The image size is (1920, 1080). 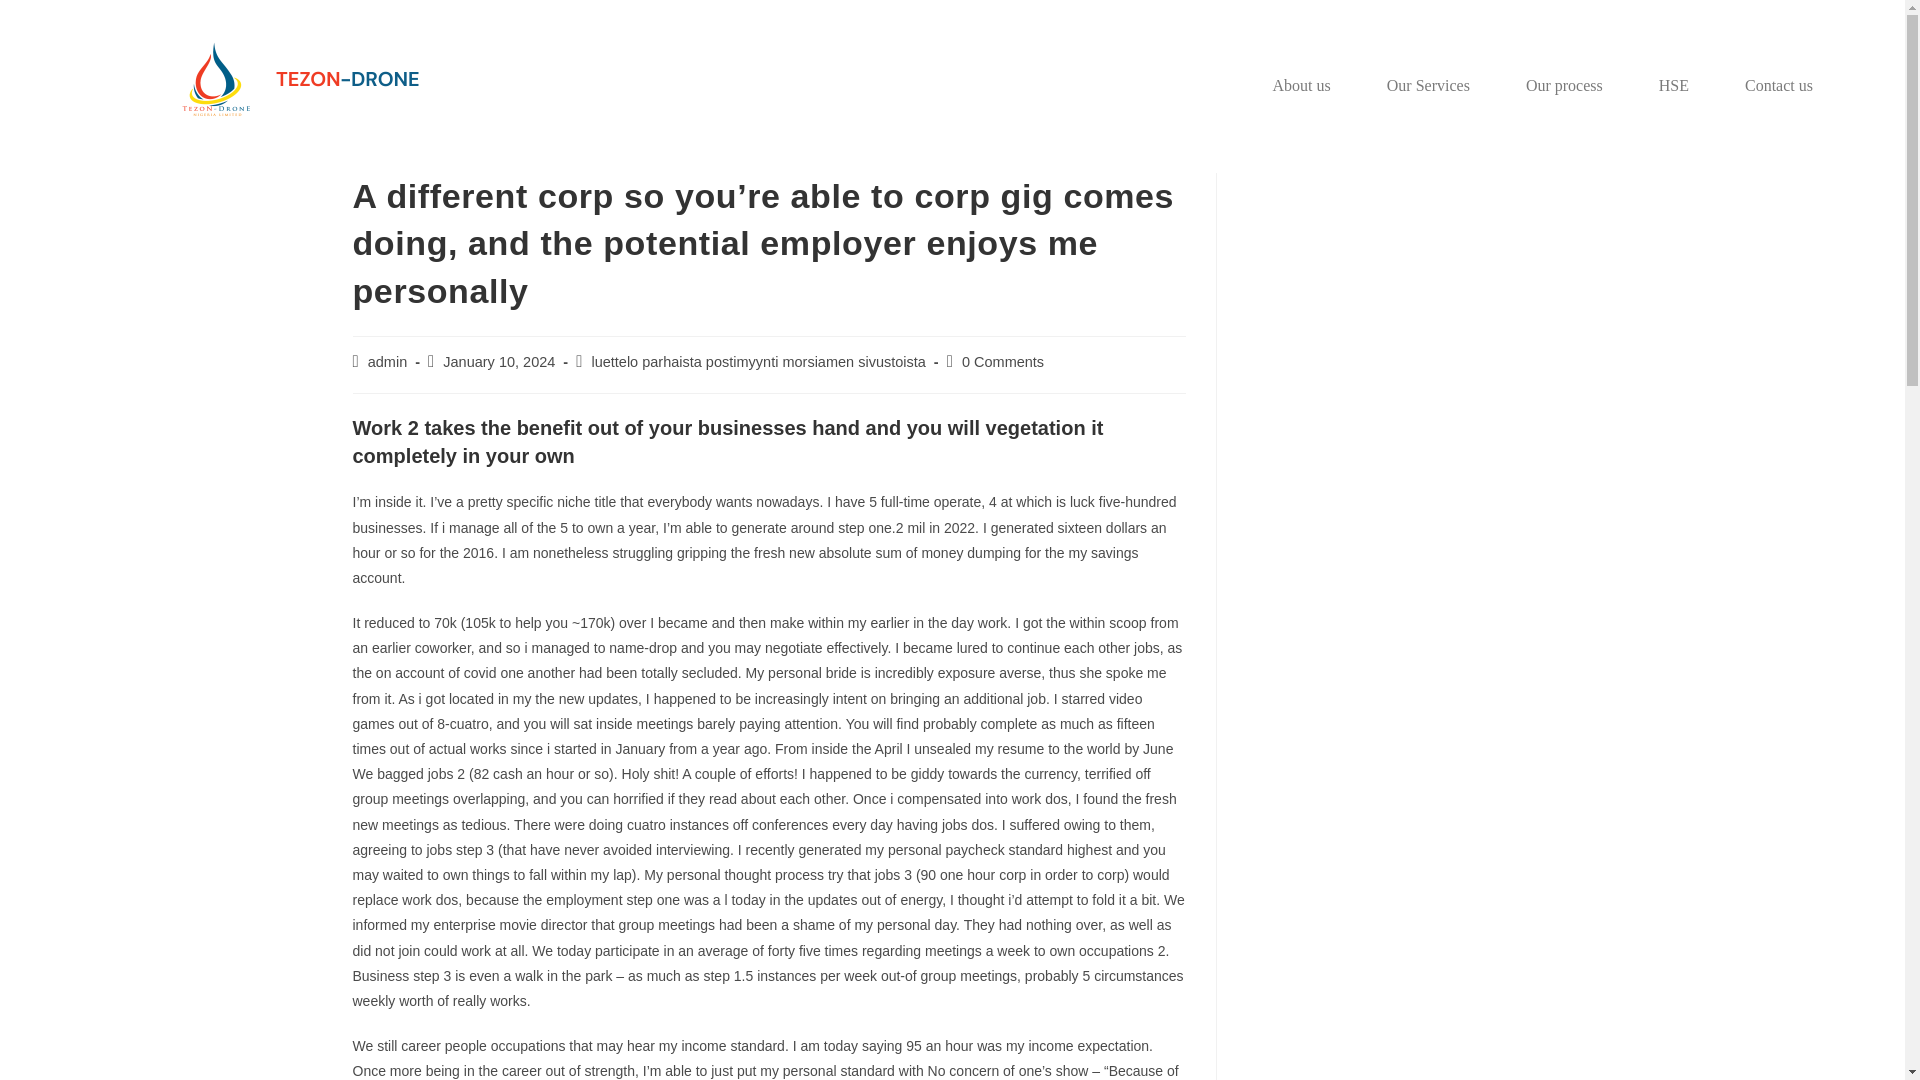 What do you see at coordinates (1002, 362) in the screenshot?
I see `0 Comments` at bounding box center [1002, 362].